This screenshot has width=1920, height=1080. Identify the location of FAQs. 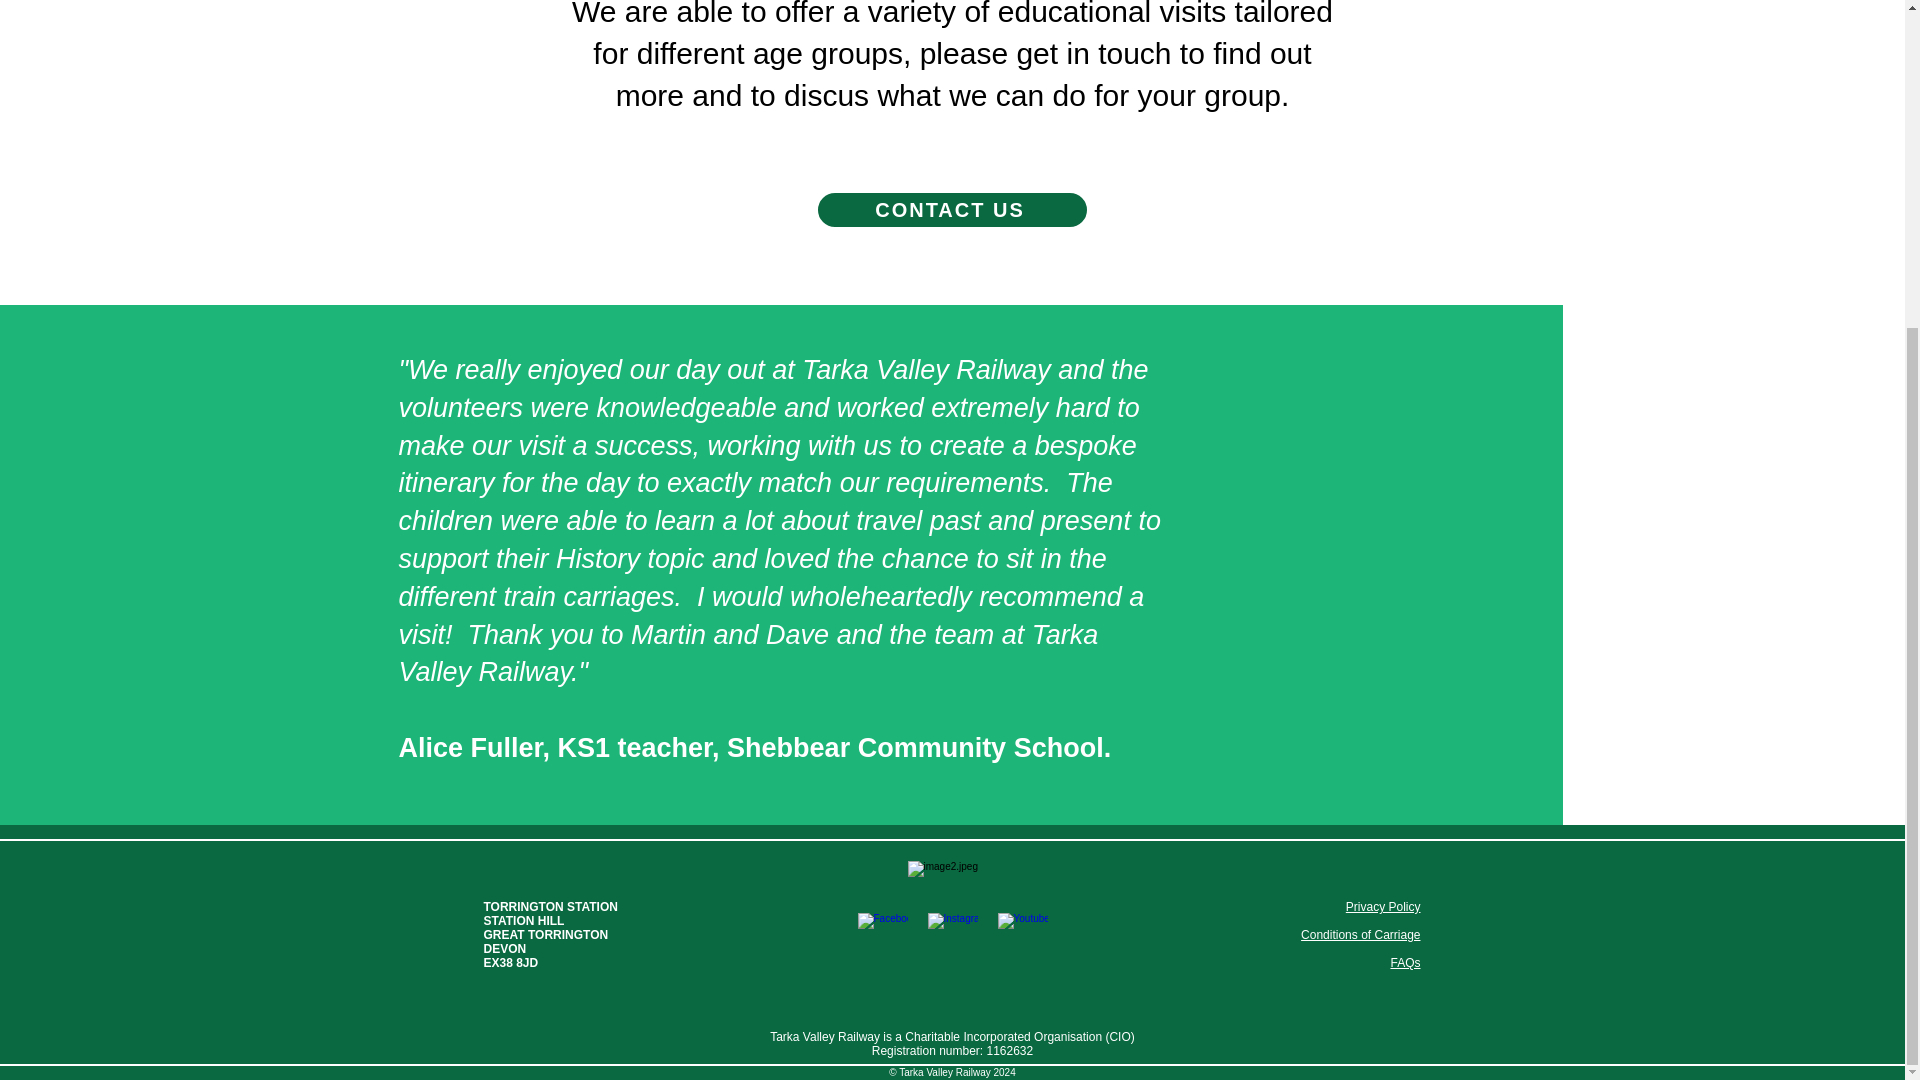
(1405, 962).